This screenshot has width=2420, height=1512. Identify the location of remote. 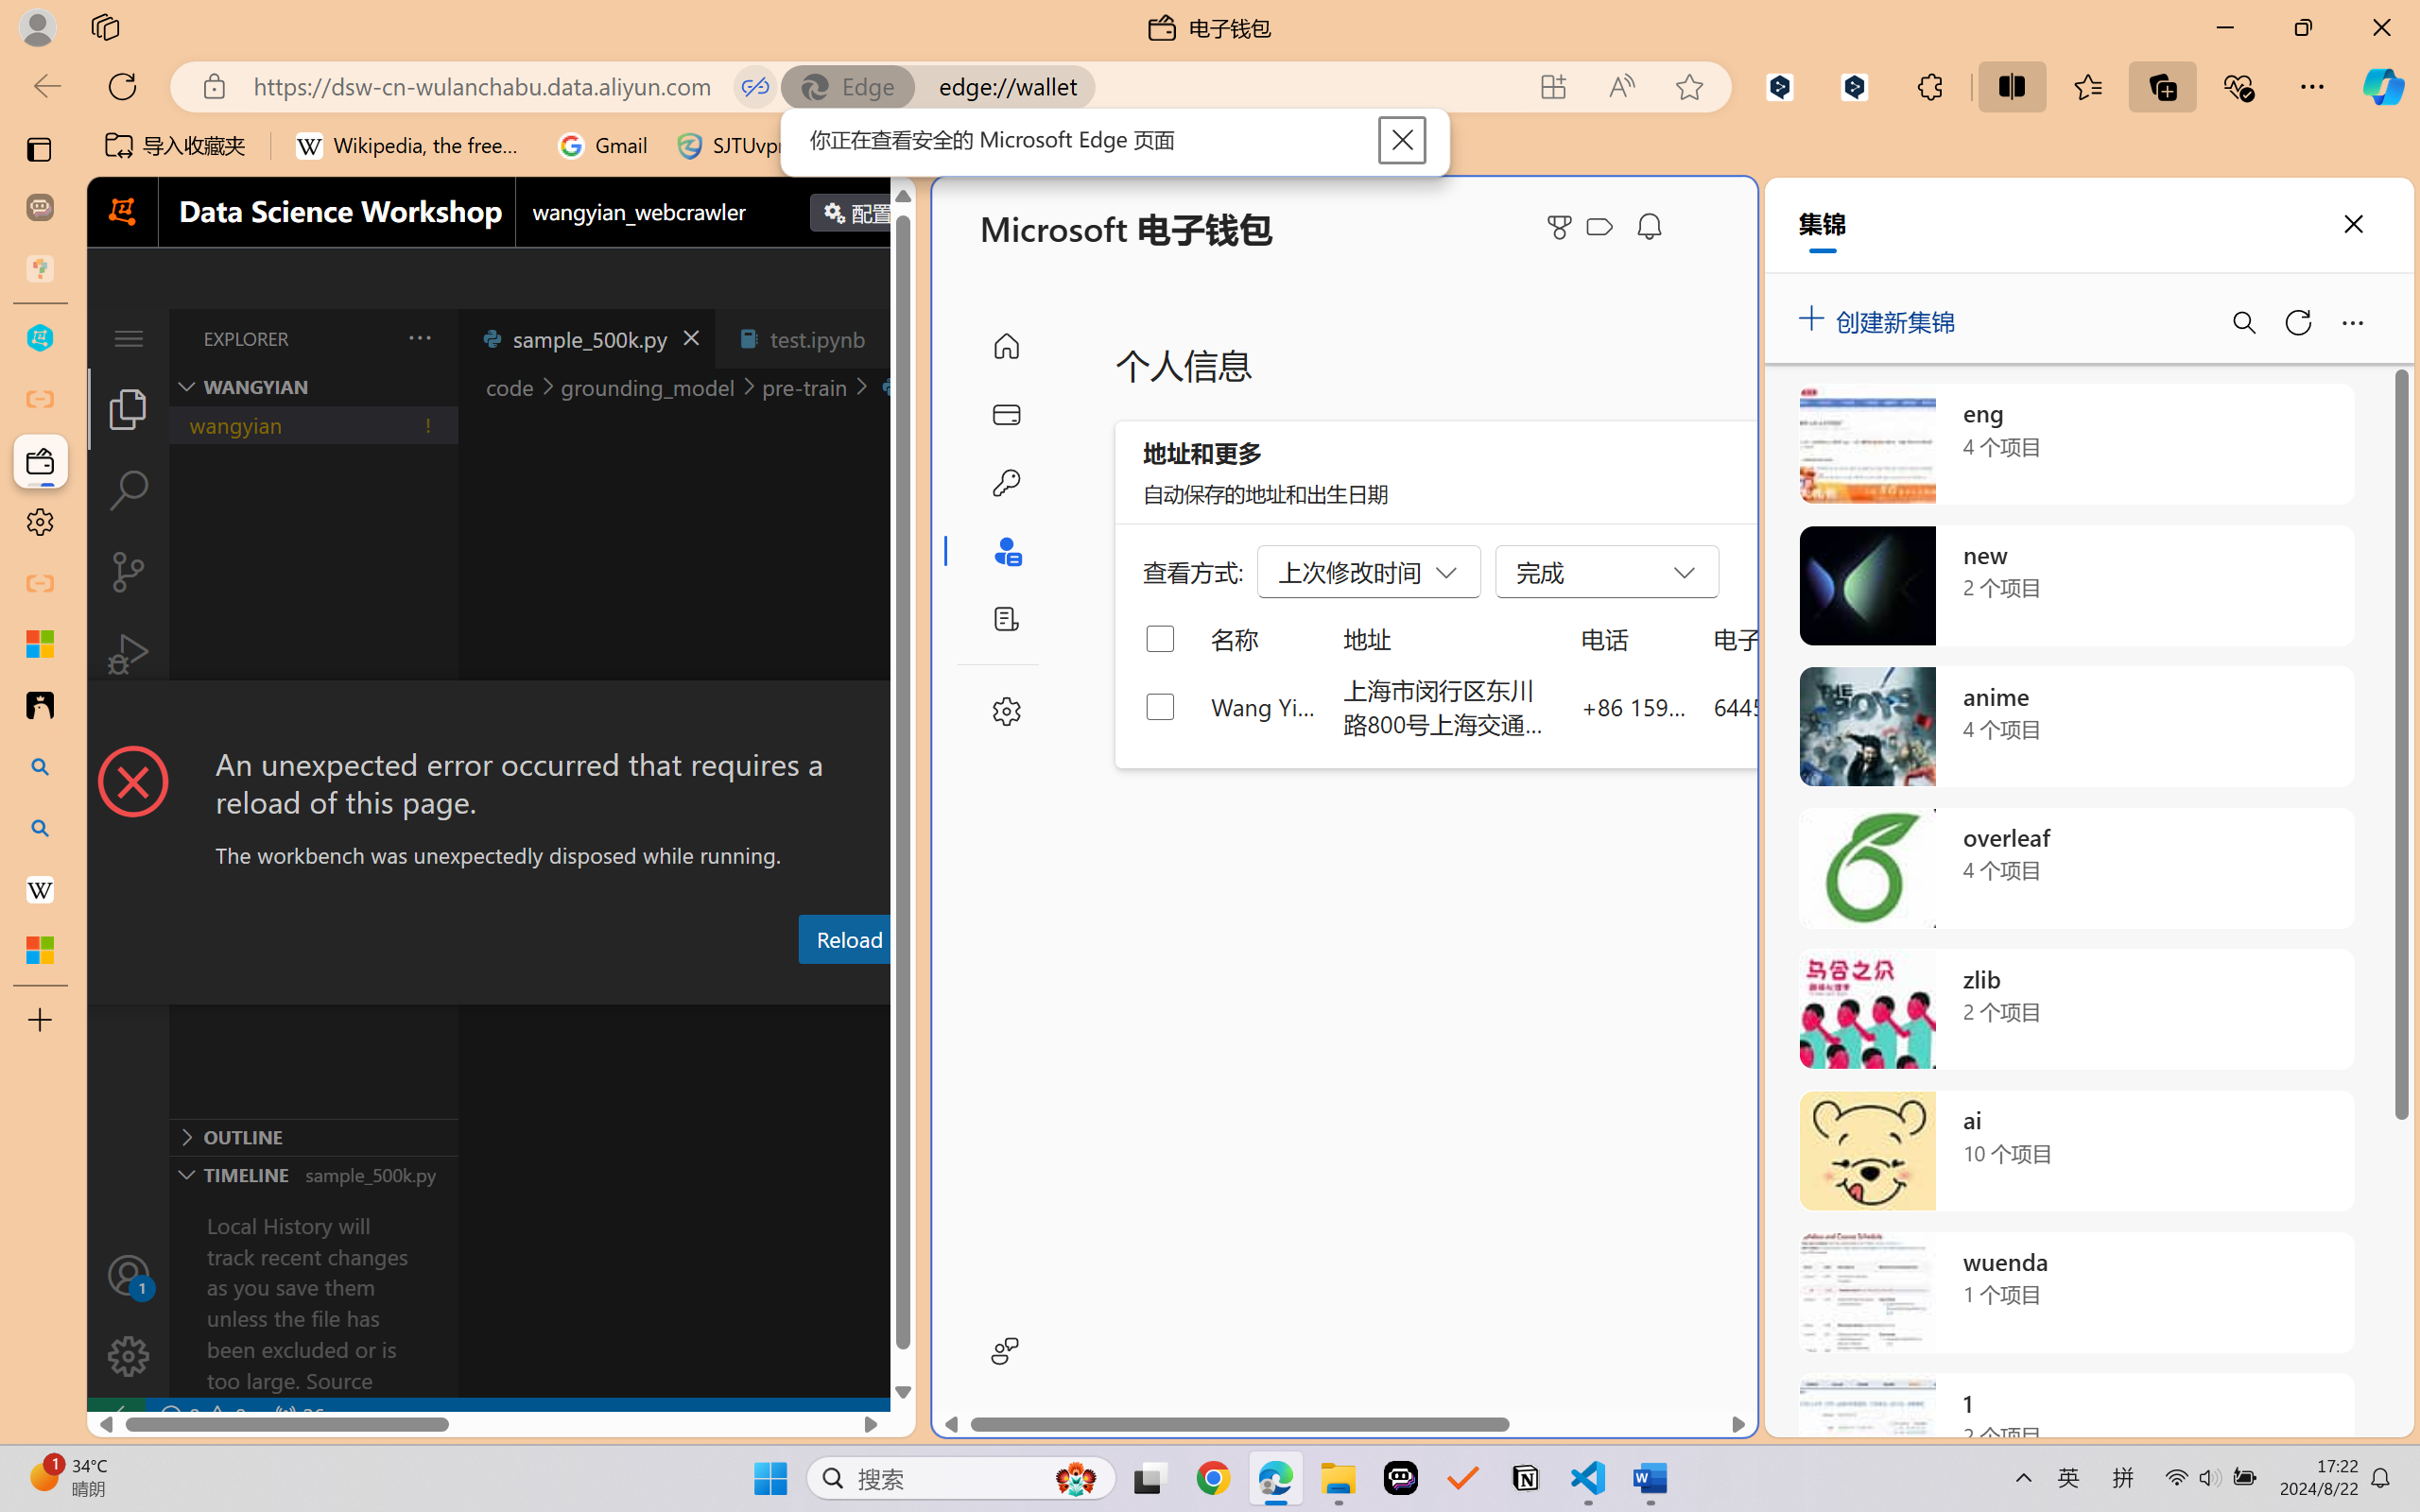
(115, 1416).